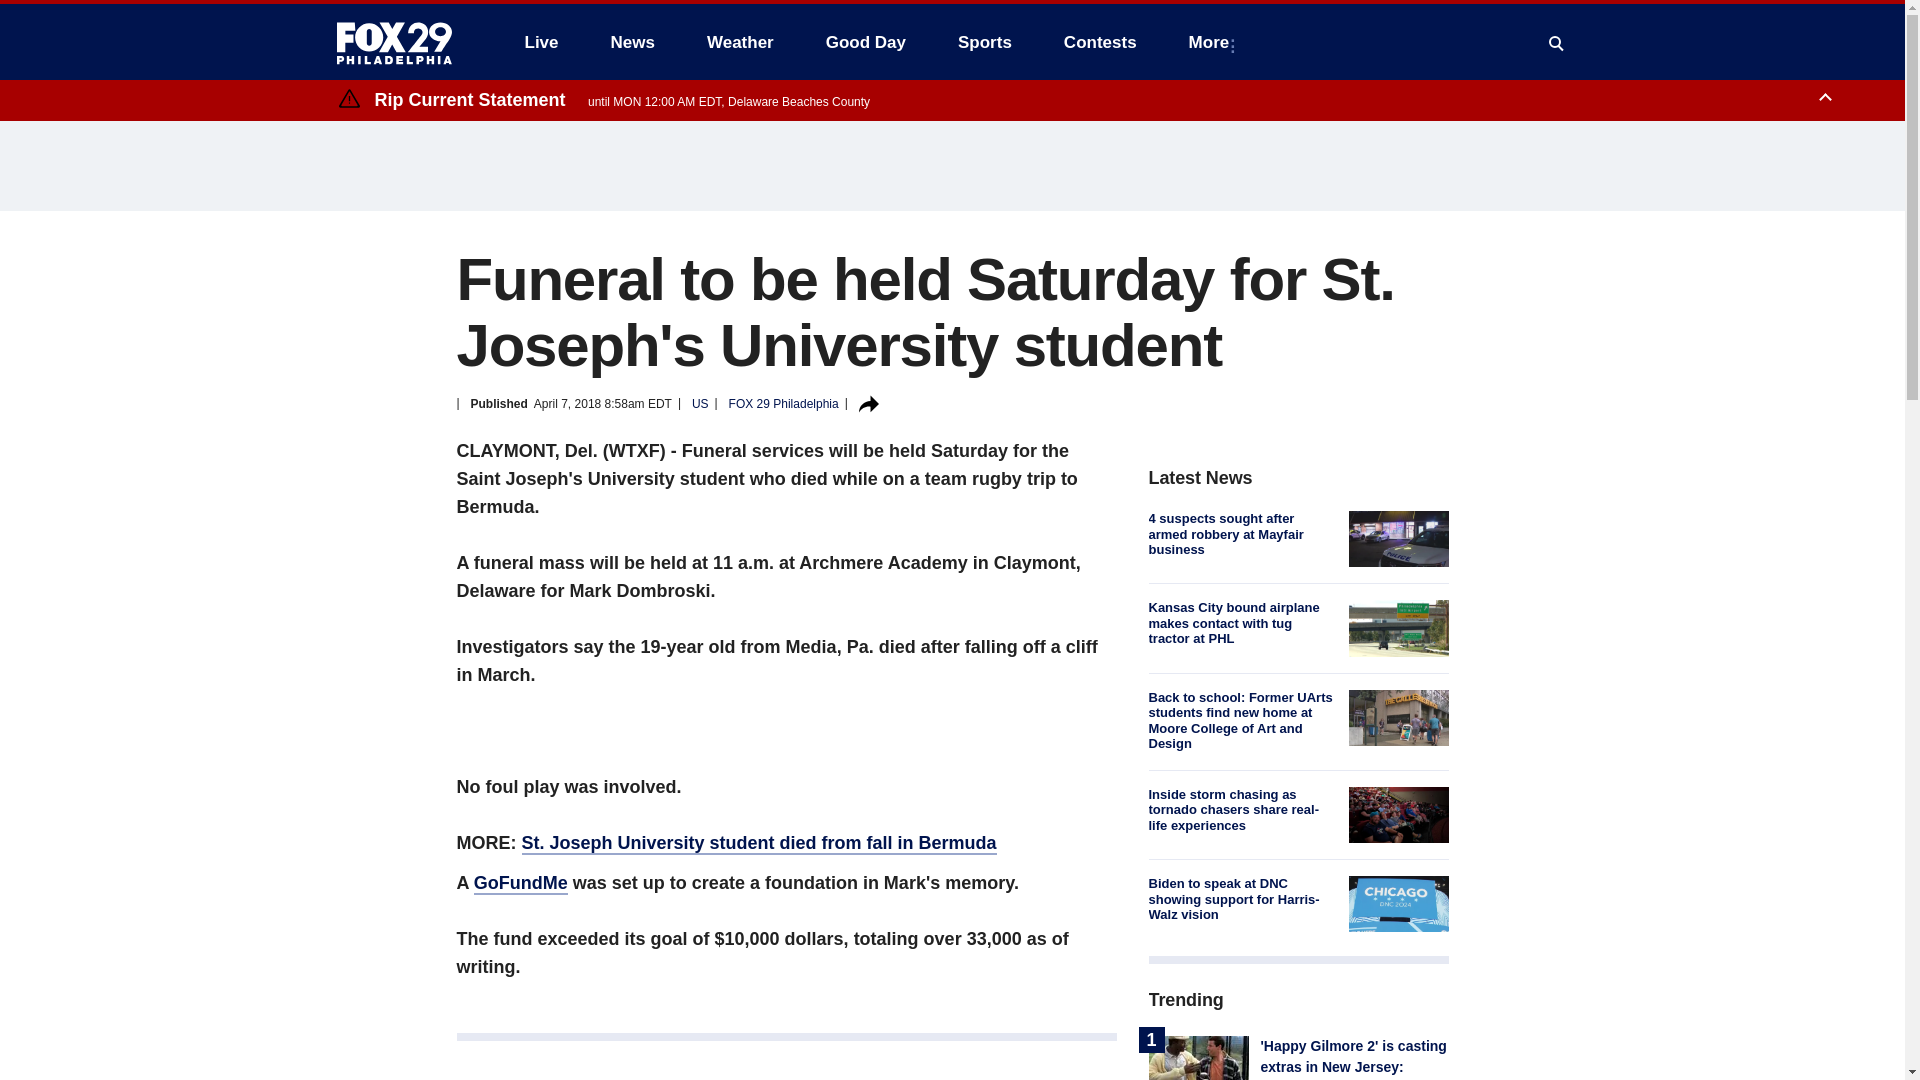  I want to click on Good Day, so click(866, 42).